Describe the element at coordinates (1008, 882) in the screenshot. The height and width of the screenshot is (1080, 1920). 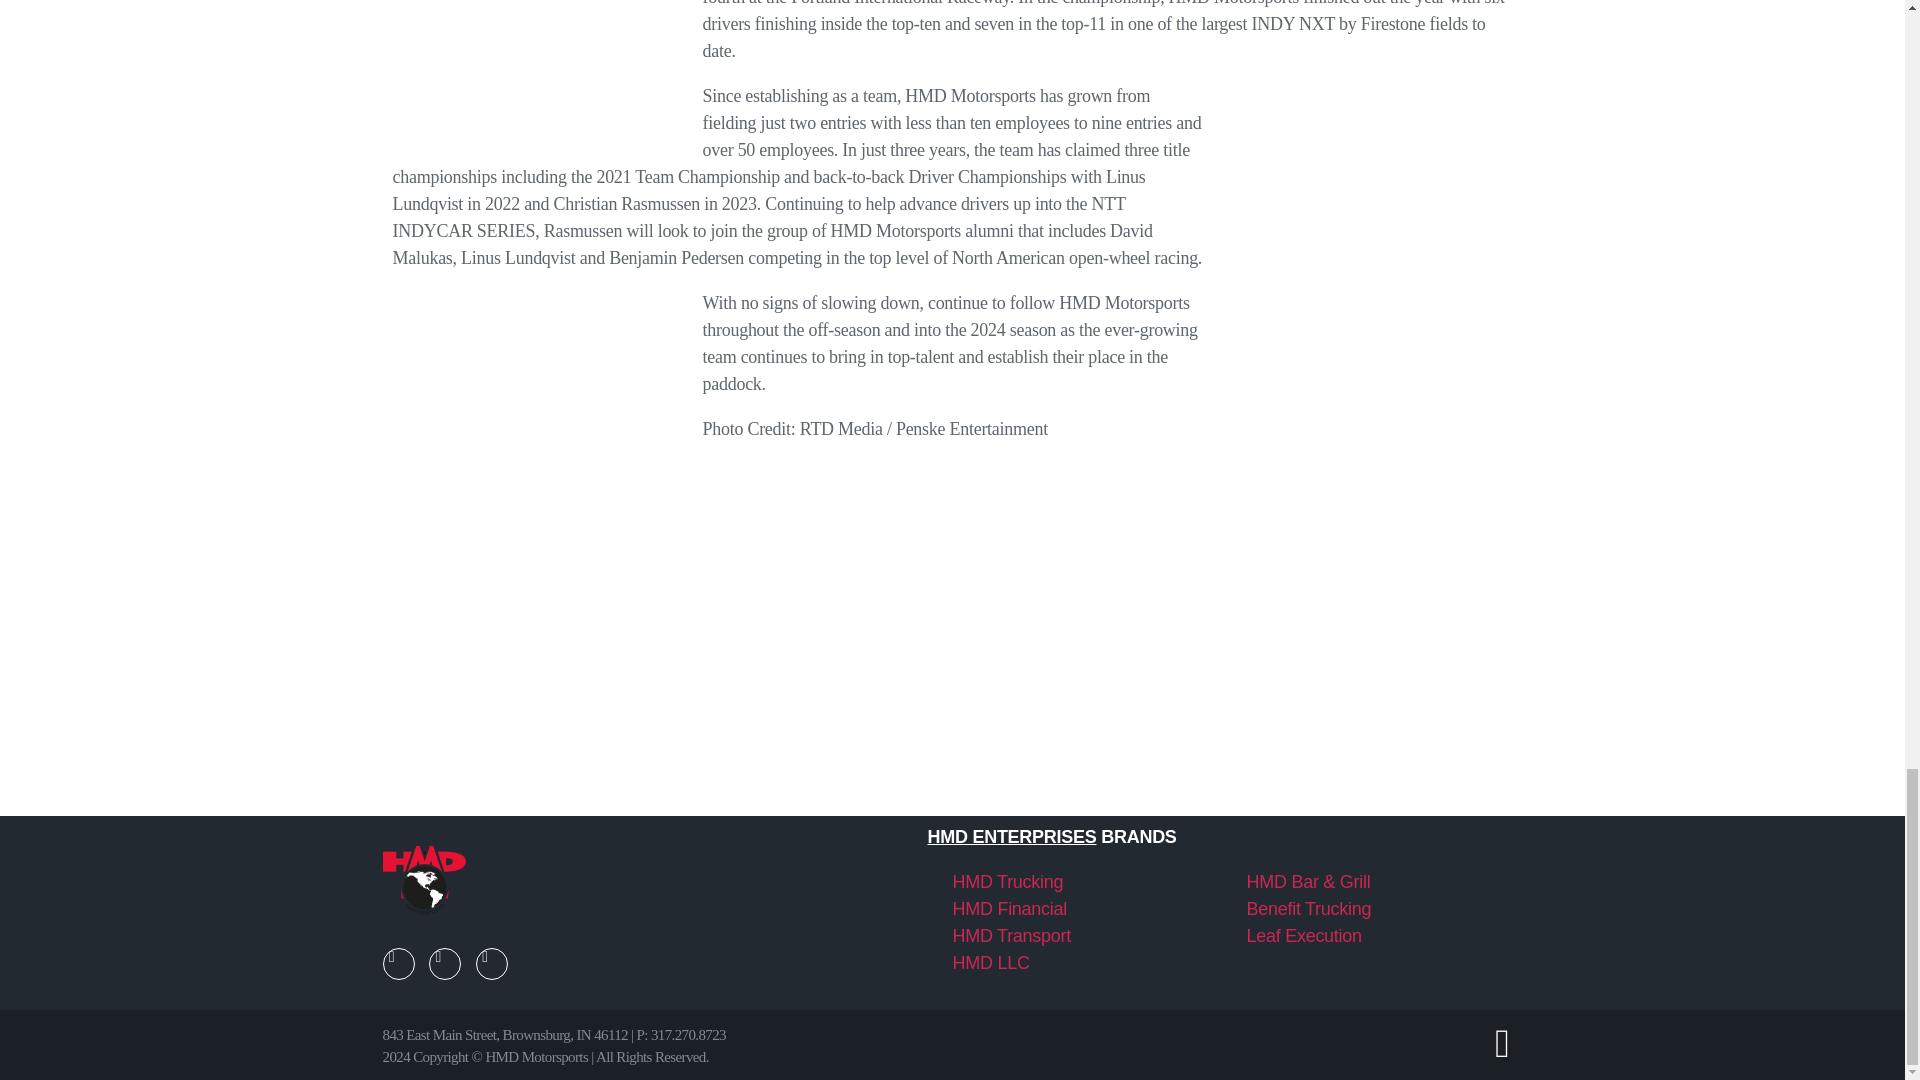
I see `HMD Trucking` at that location.